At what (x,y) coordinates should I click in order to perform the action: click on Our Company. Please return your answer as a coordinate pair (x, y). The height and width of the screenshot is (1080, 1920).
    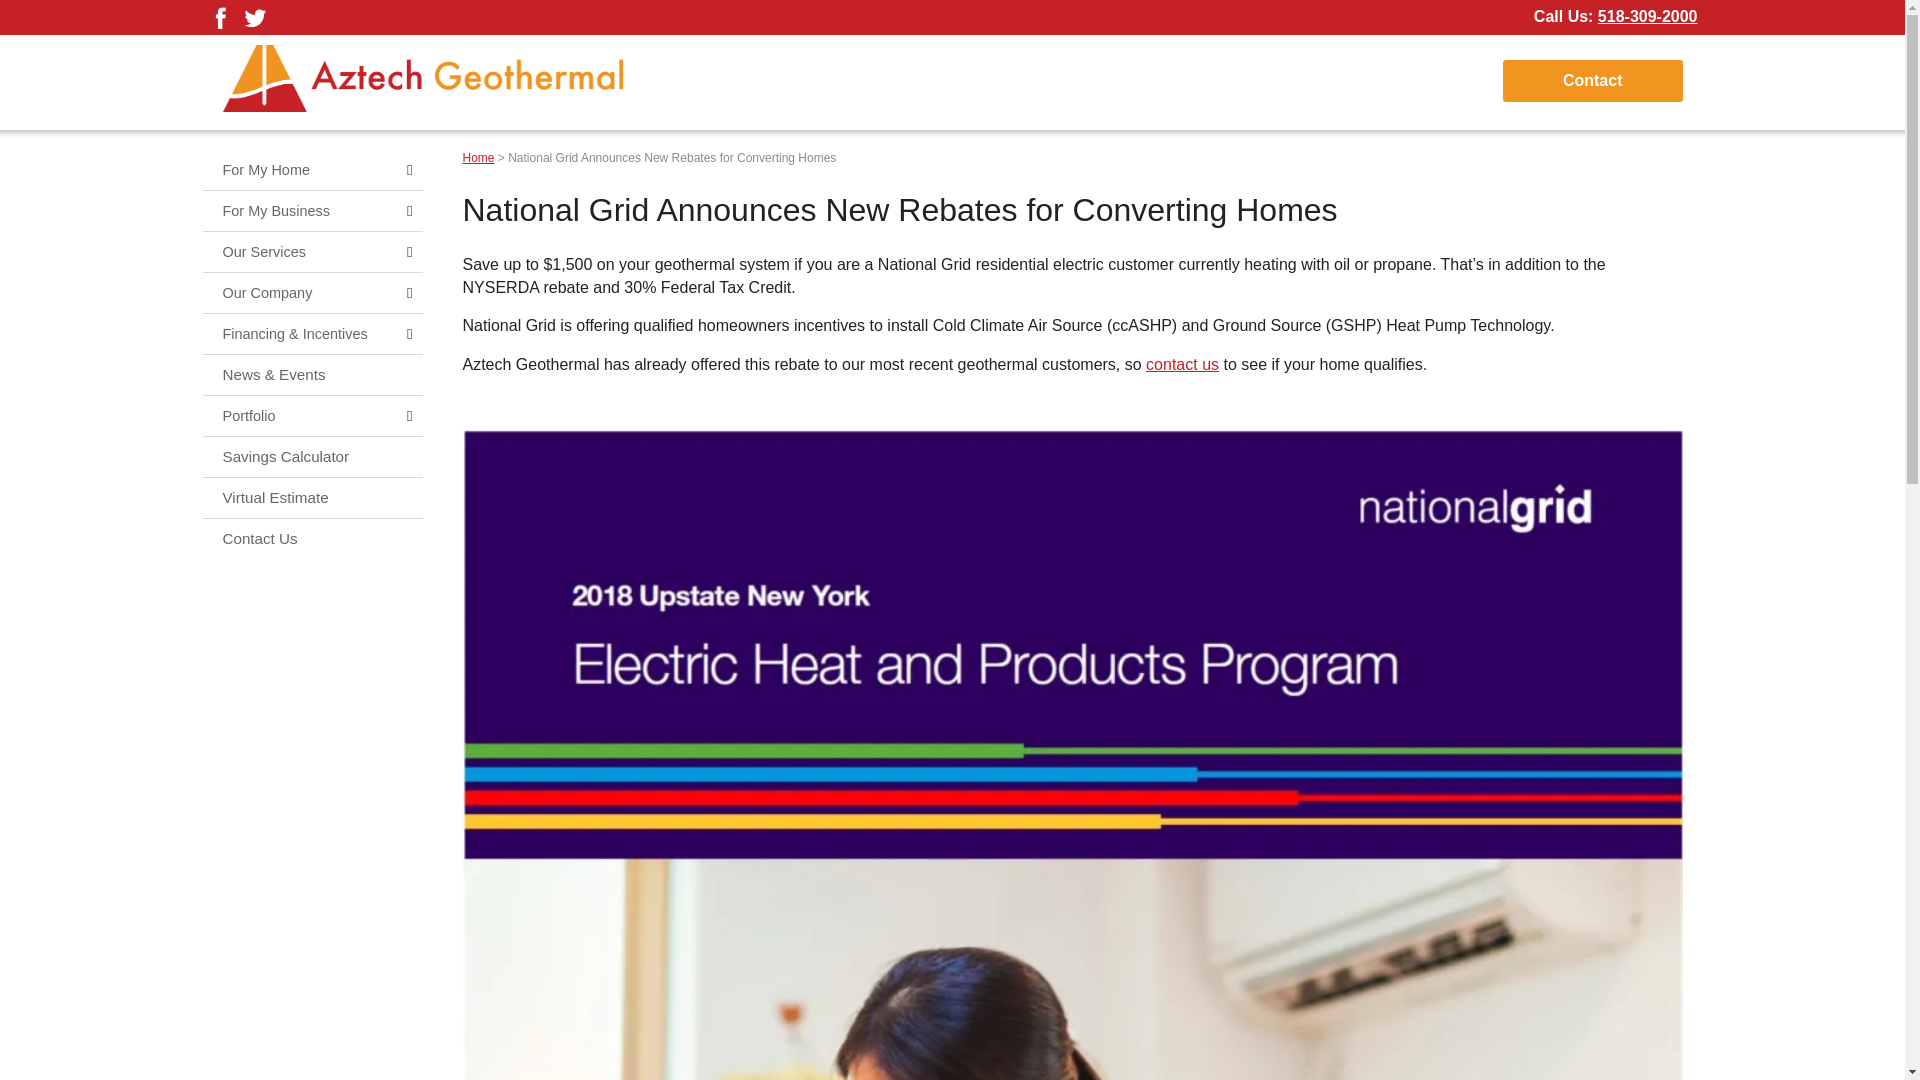
    Looking at the image, I should click on (312, 293).